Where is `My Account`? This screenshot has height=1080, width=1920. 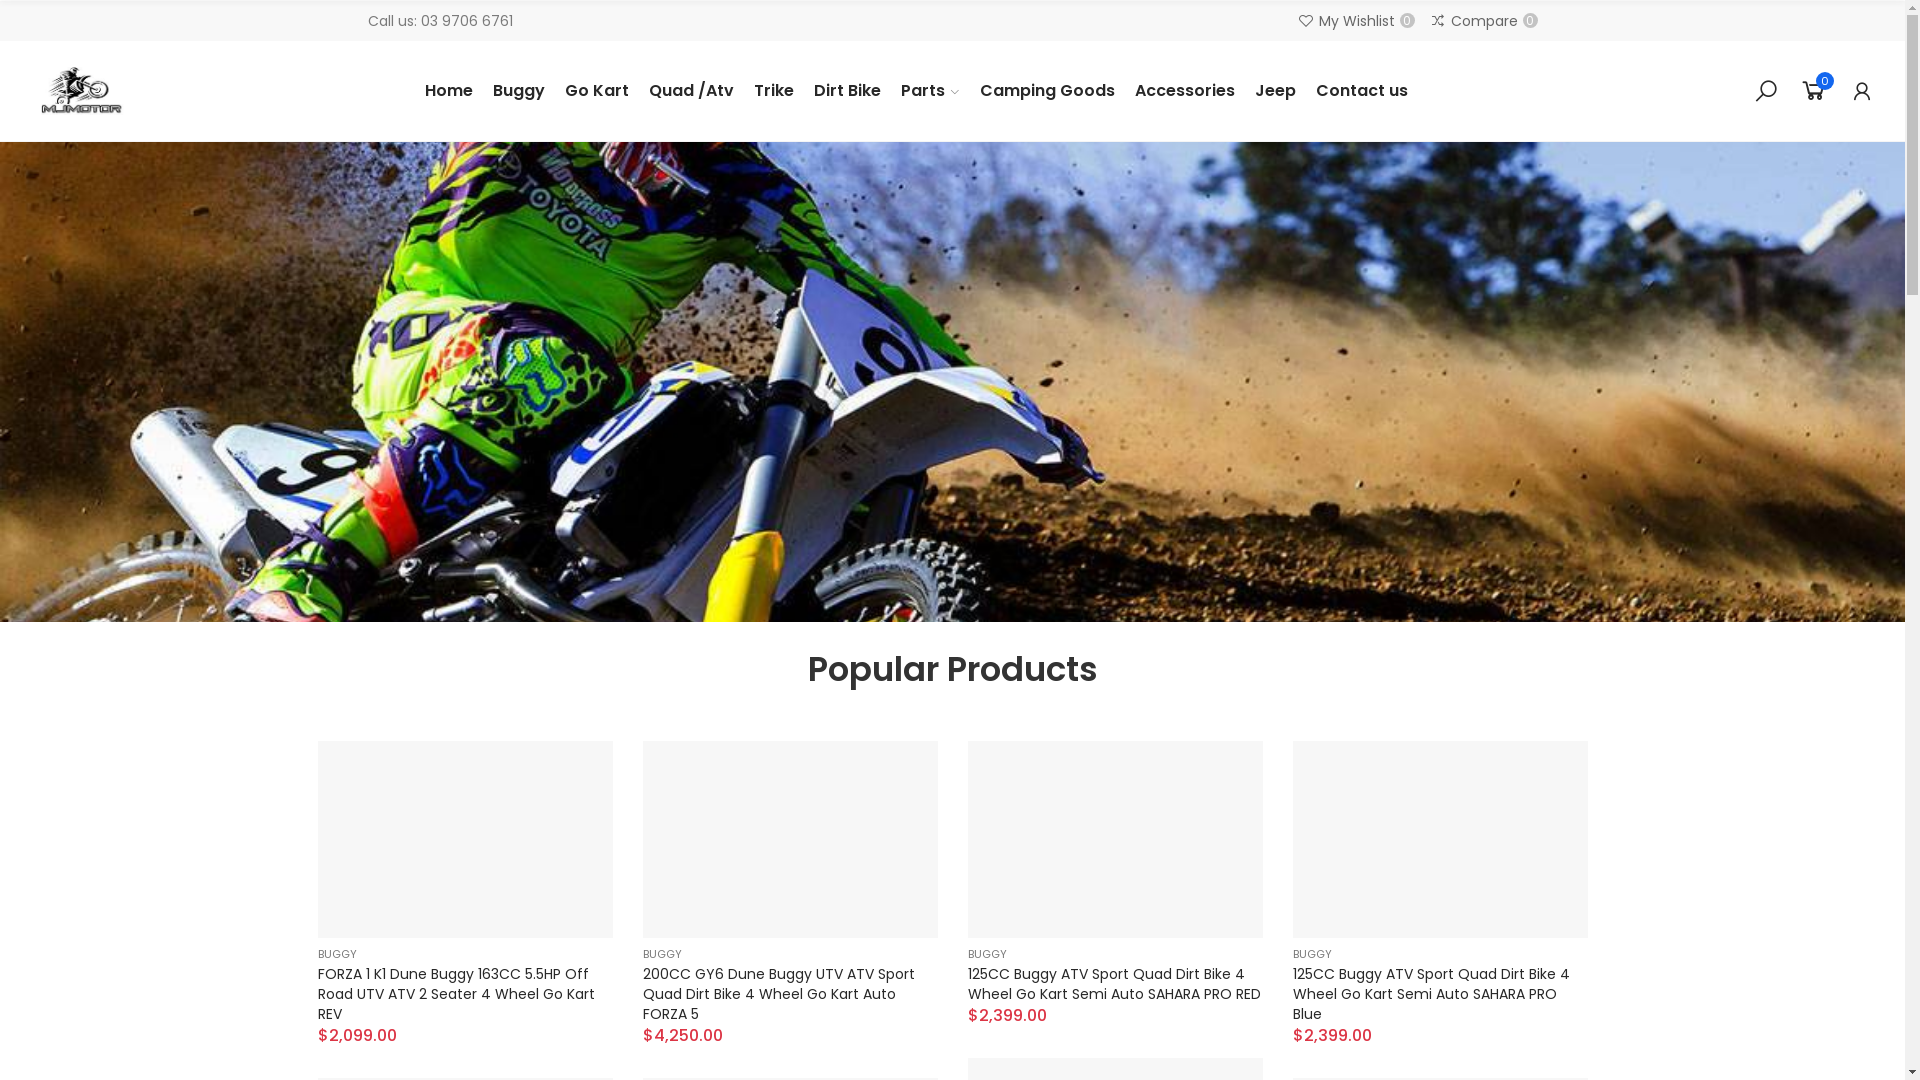 My Account is located at coordinates (1862, 91).